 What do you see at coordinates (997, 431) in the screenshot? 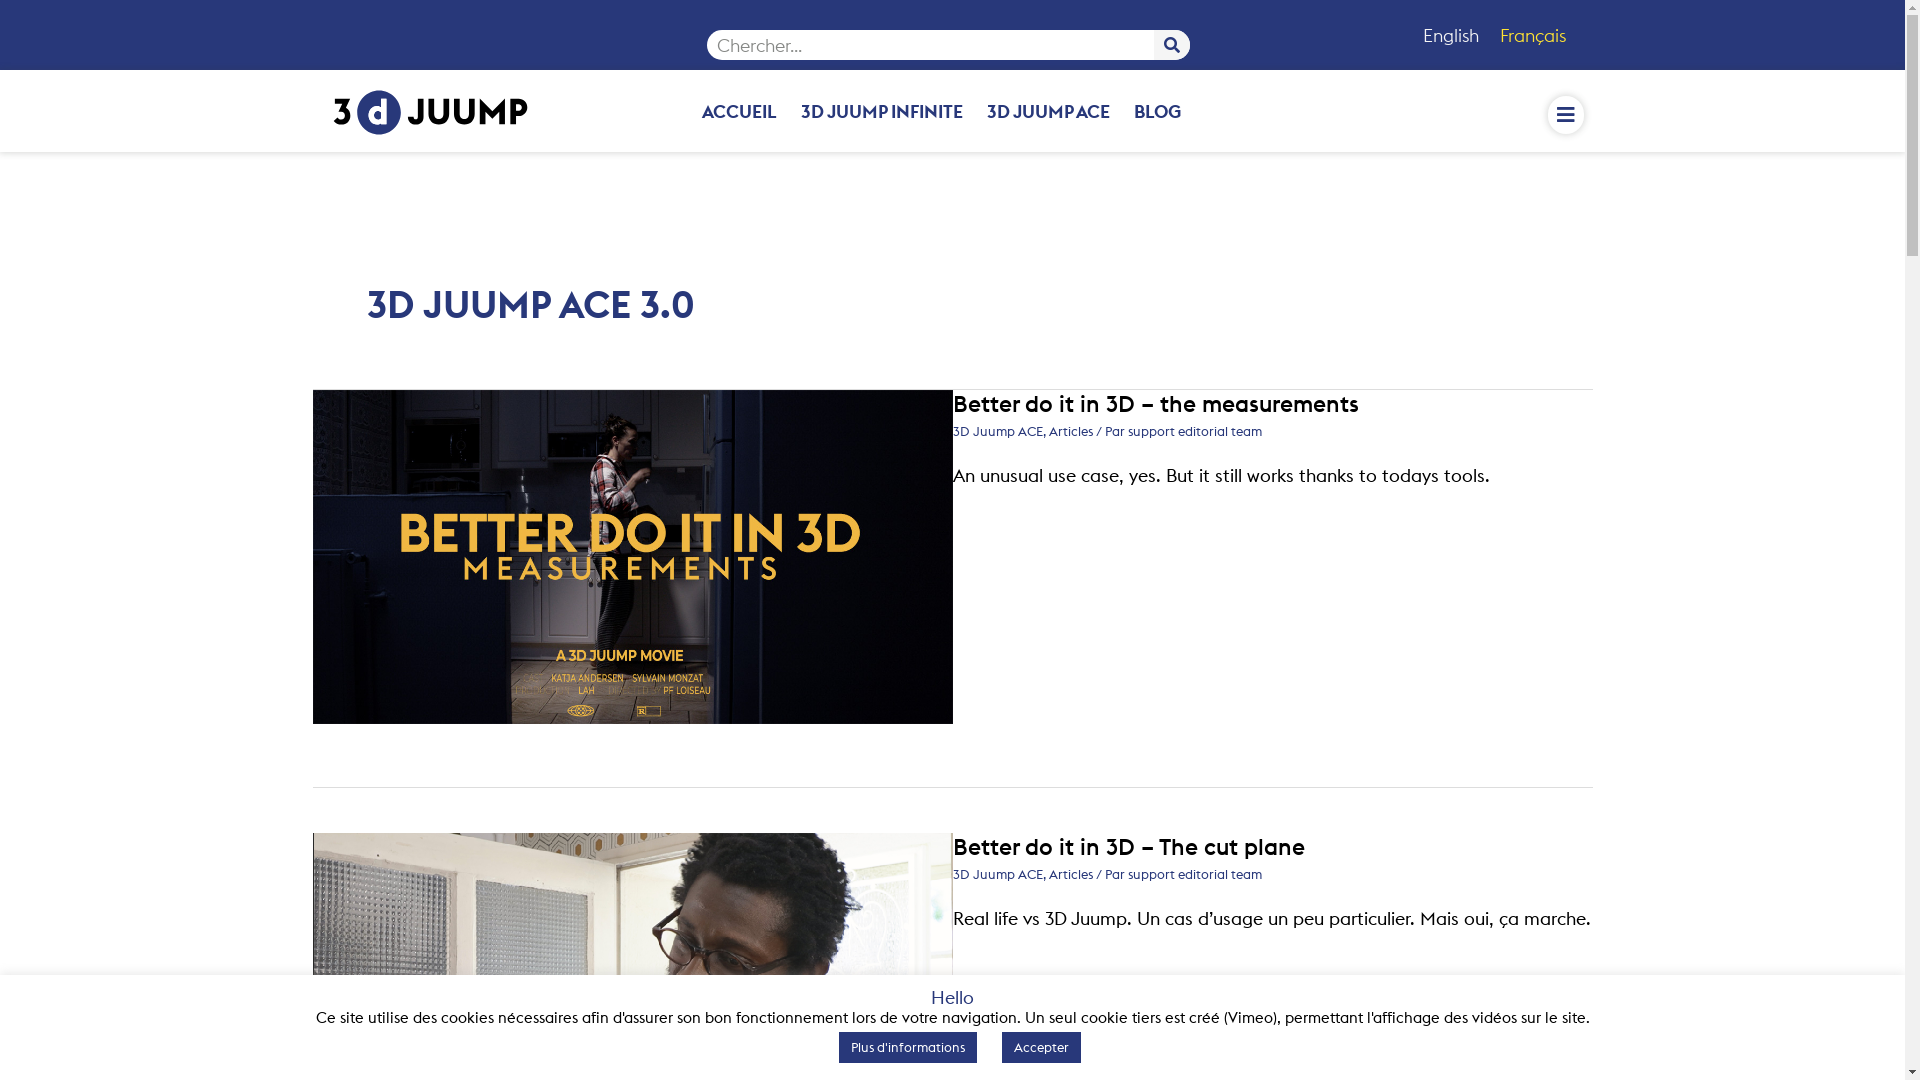
I see `3D Juump ACE` at bounding box center [997, 431].